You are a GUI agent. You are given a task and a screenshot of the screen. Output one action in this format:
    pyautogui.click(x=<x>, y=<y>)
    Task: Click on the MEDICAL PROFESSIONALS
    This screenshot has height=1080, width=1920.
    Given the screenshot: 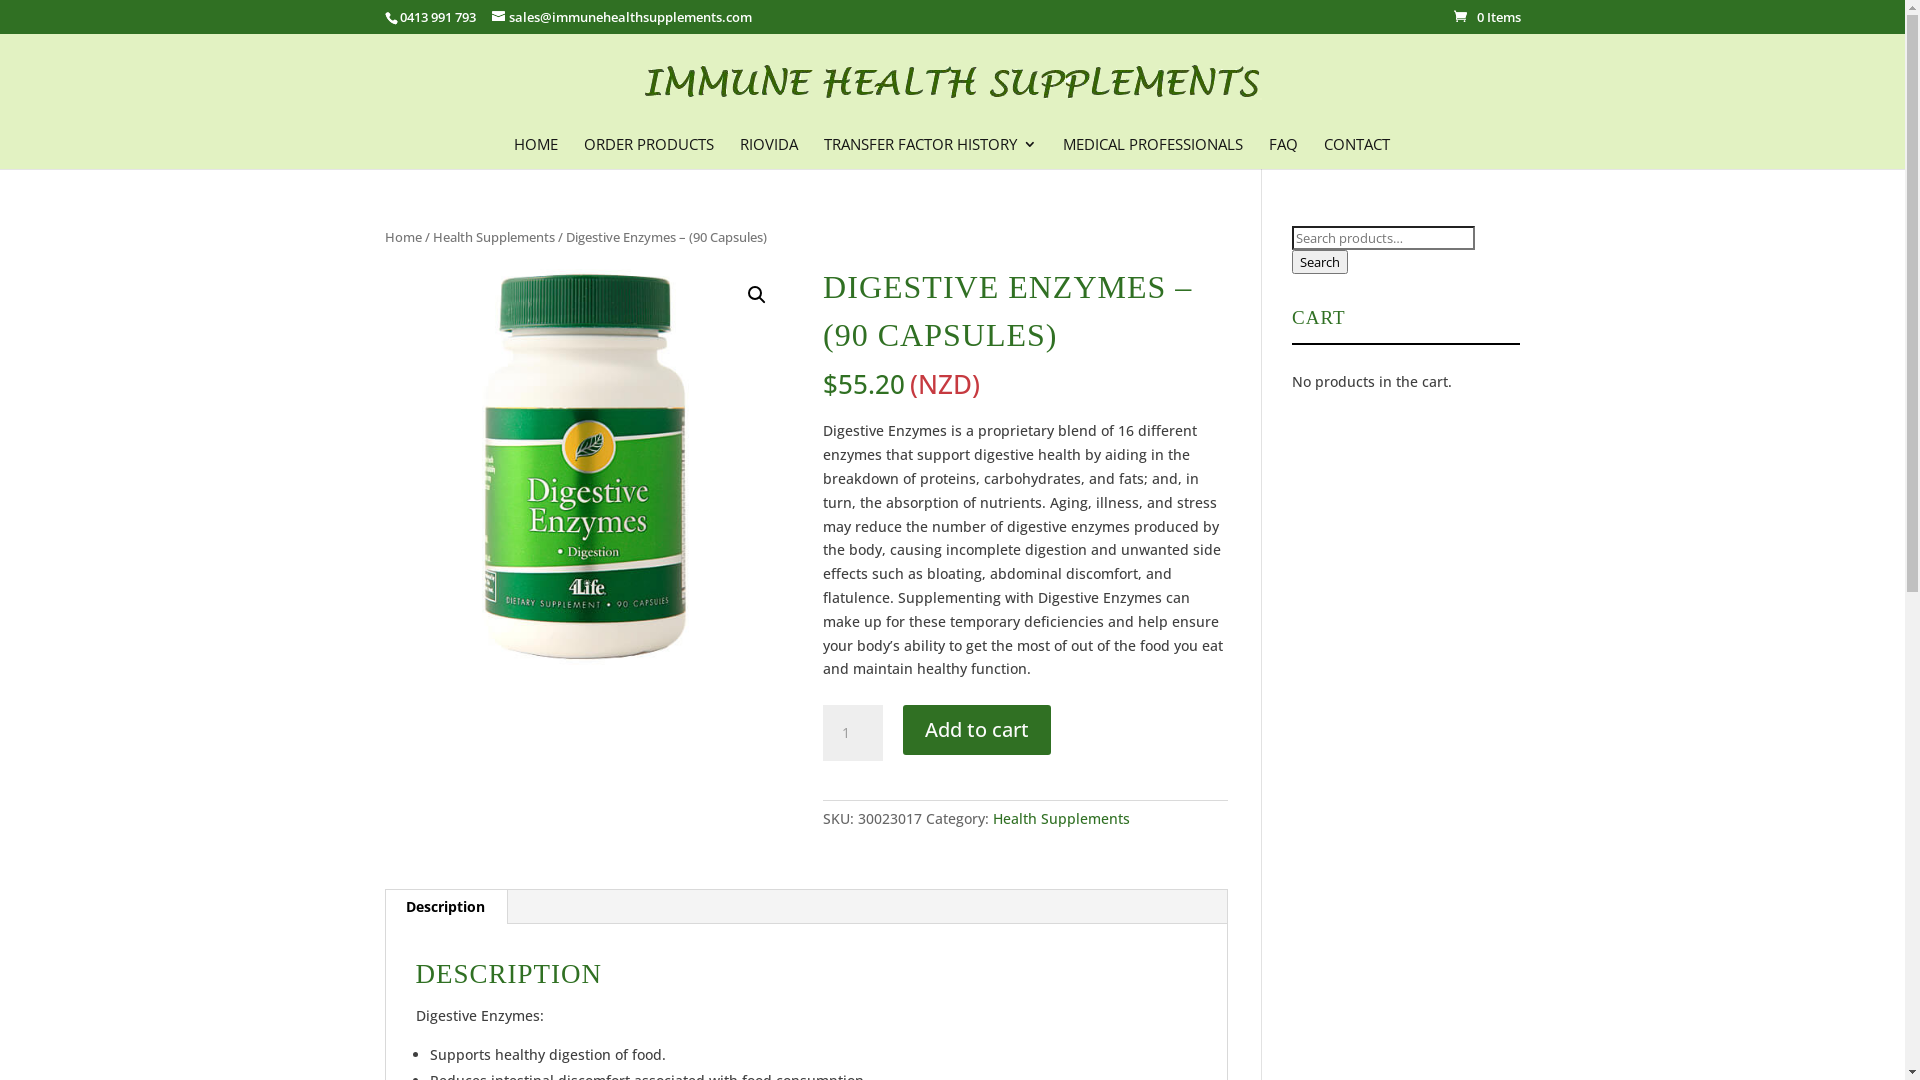 What is the action you would take?
    pyautogui.click(x=1152, y=152)
    